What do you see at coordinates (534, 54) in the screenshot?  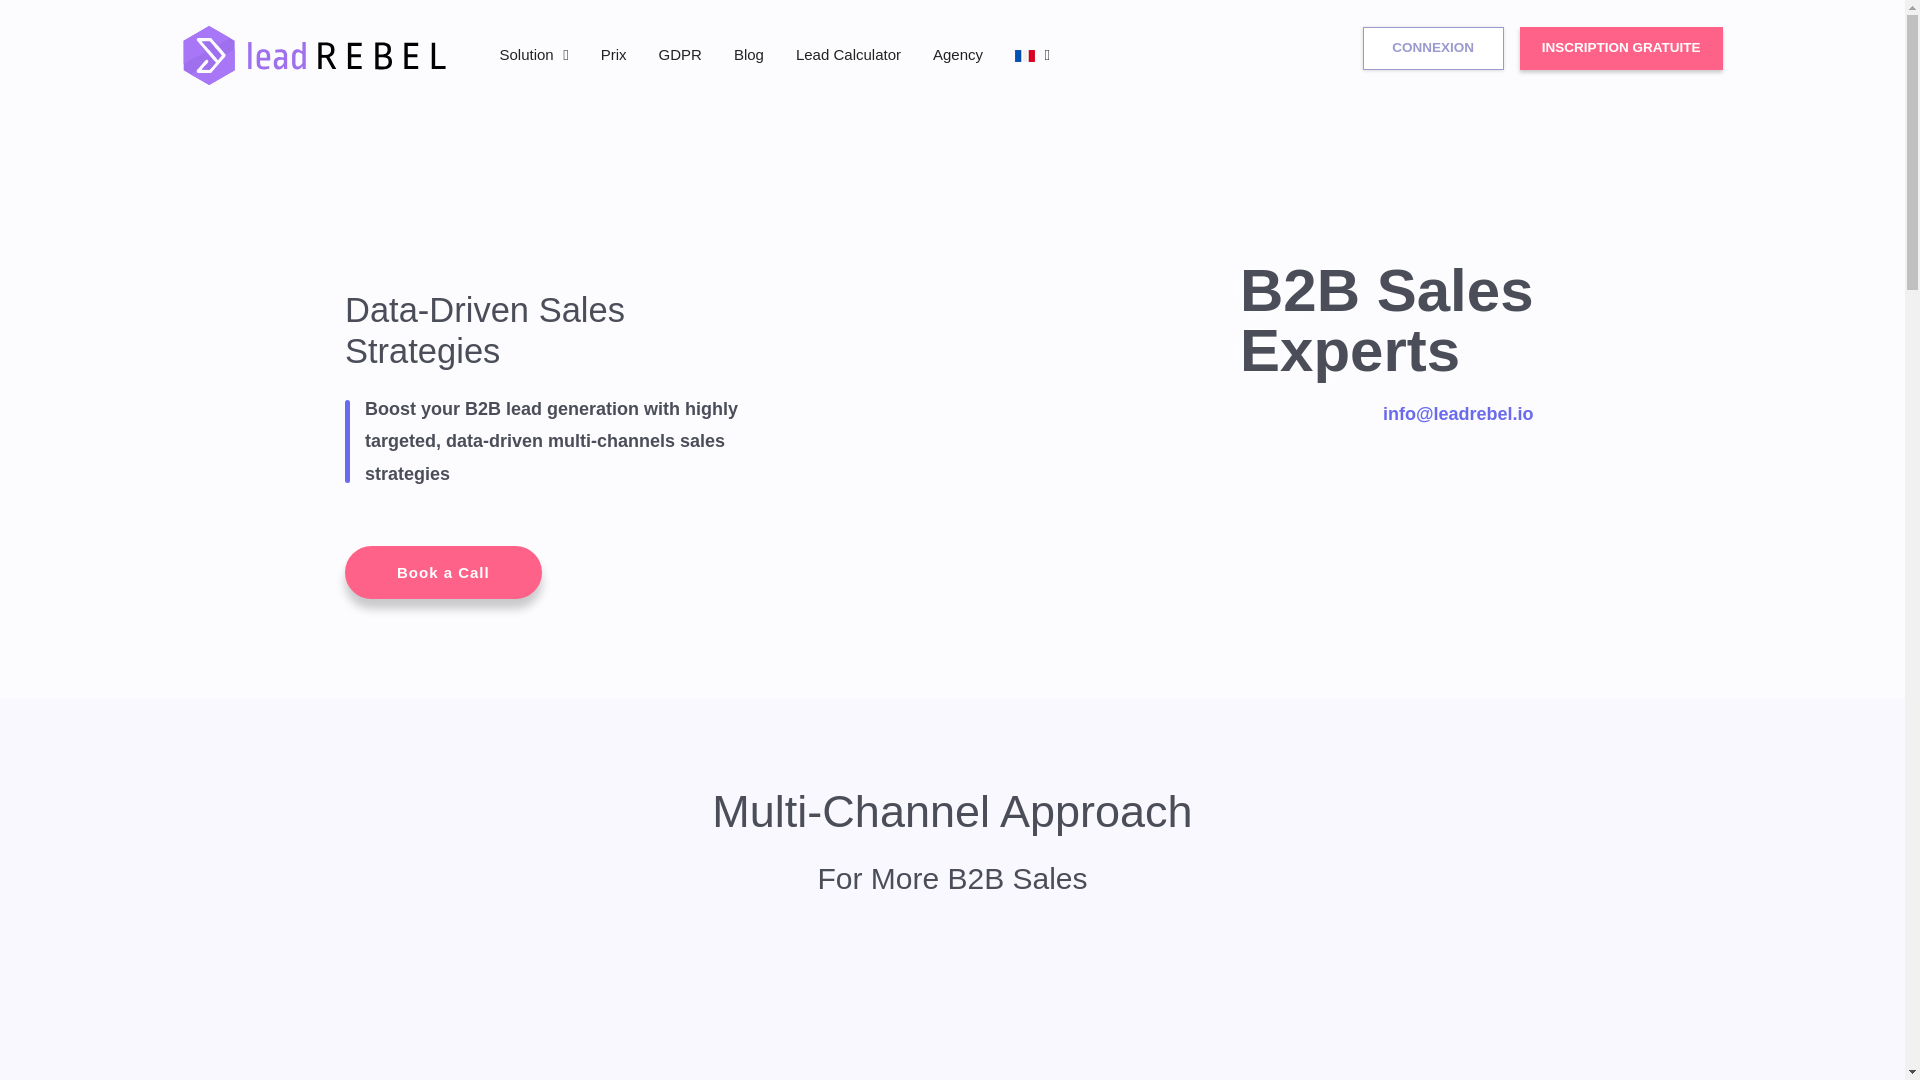 I see `Solution` at bounding box center [534, 54].